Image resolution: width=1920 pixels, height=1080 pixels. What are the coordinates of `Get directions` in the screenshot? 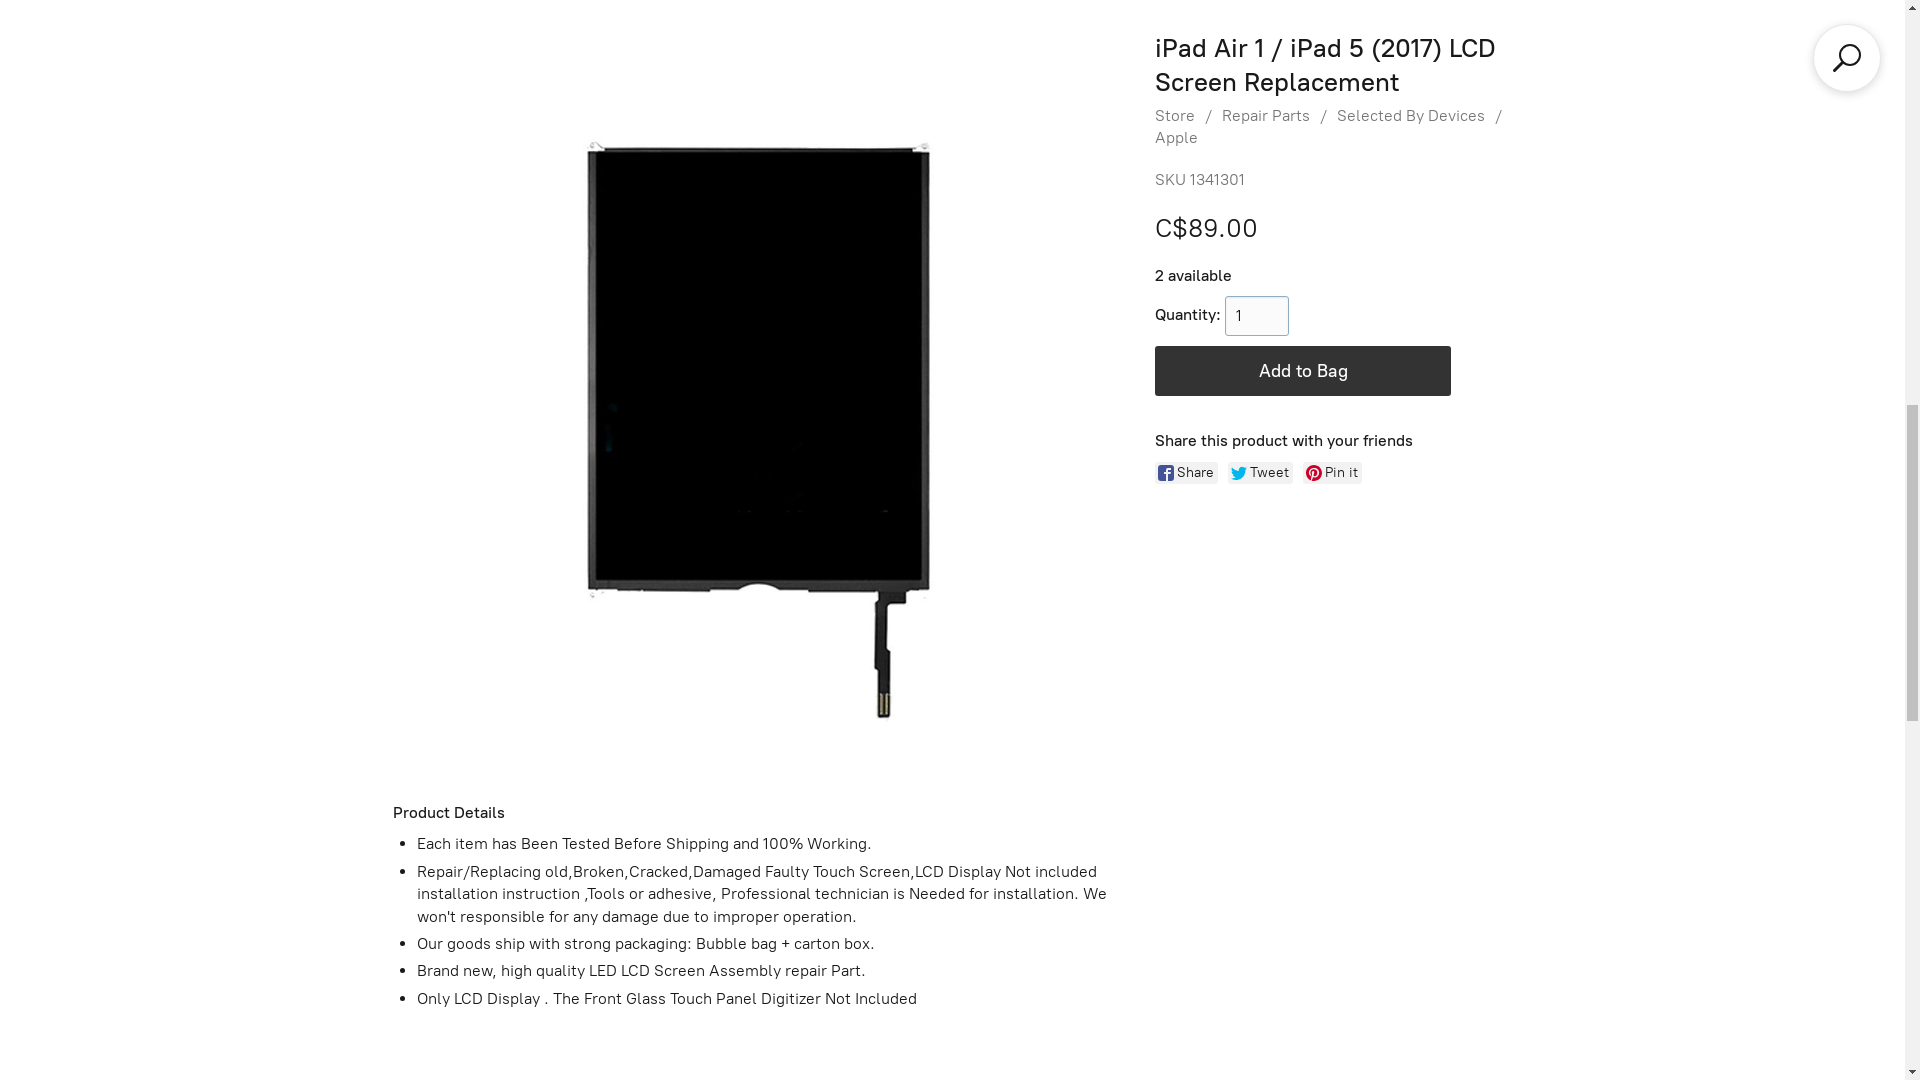 It's located at (1618, 34).